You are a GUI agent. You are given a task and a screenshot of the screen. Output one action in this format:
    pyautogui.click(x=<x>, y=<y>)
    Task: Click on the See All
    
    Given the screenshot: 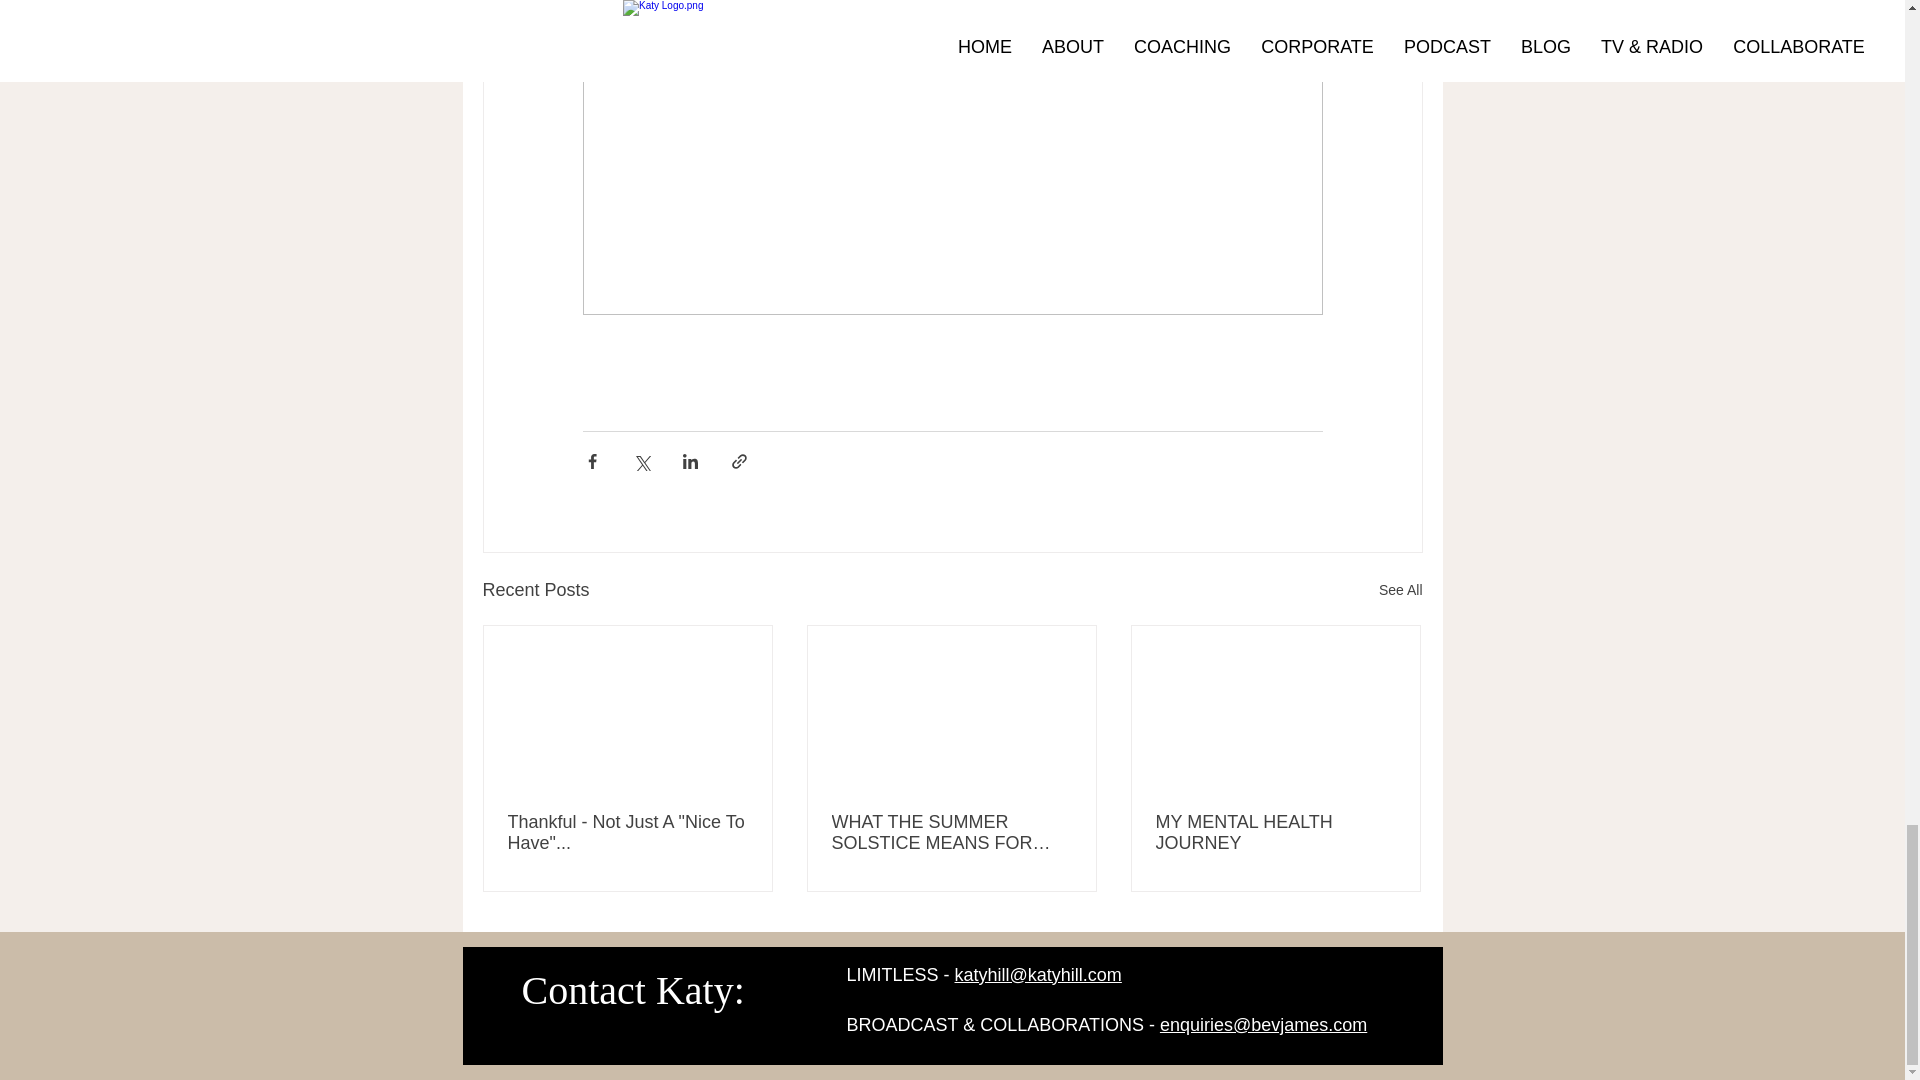 What is the action you would take?
    pyautogui.click(x=1400, y=590)
    